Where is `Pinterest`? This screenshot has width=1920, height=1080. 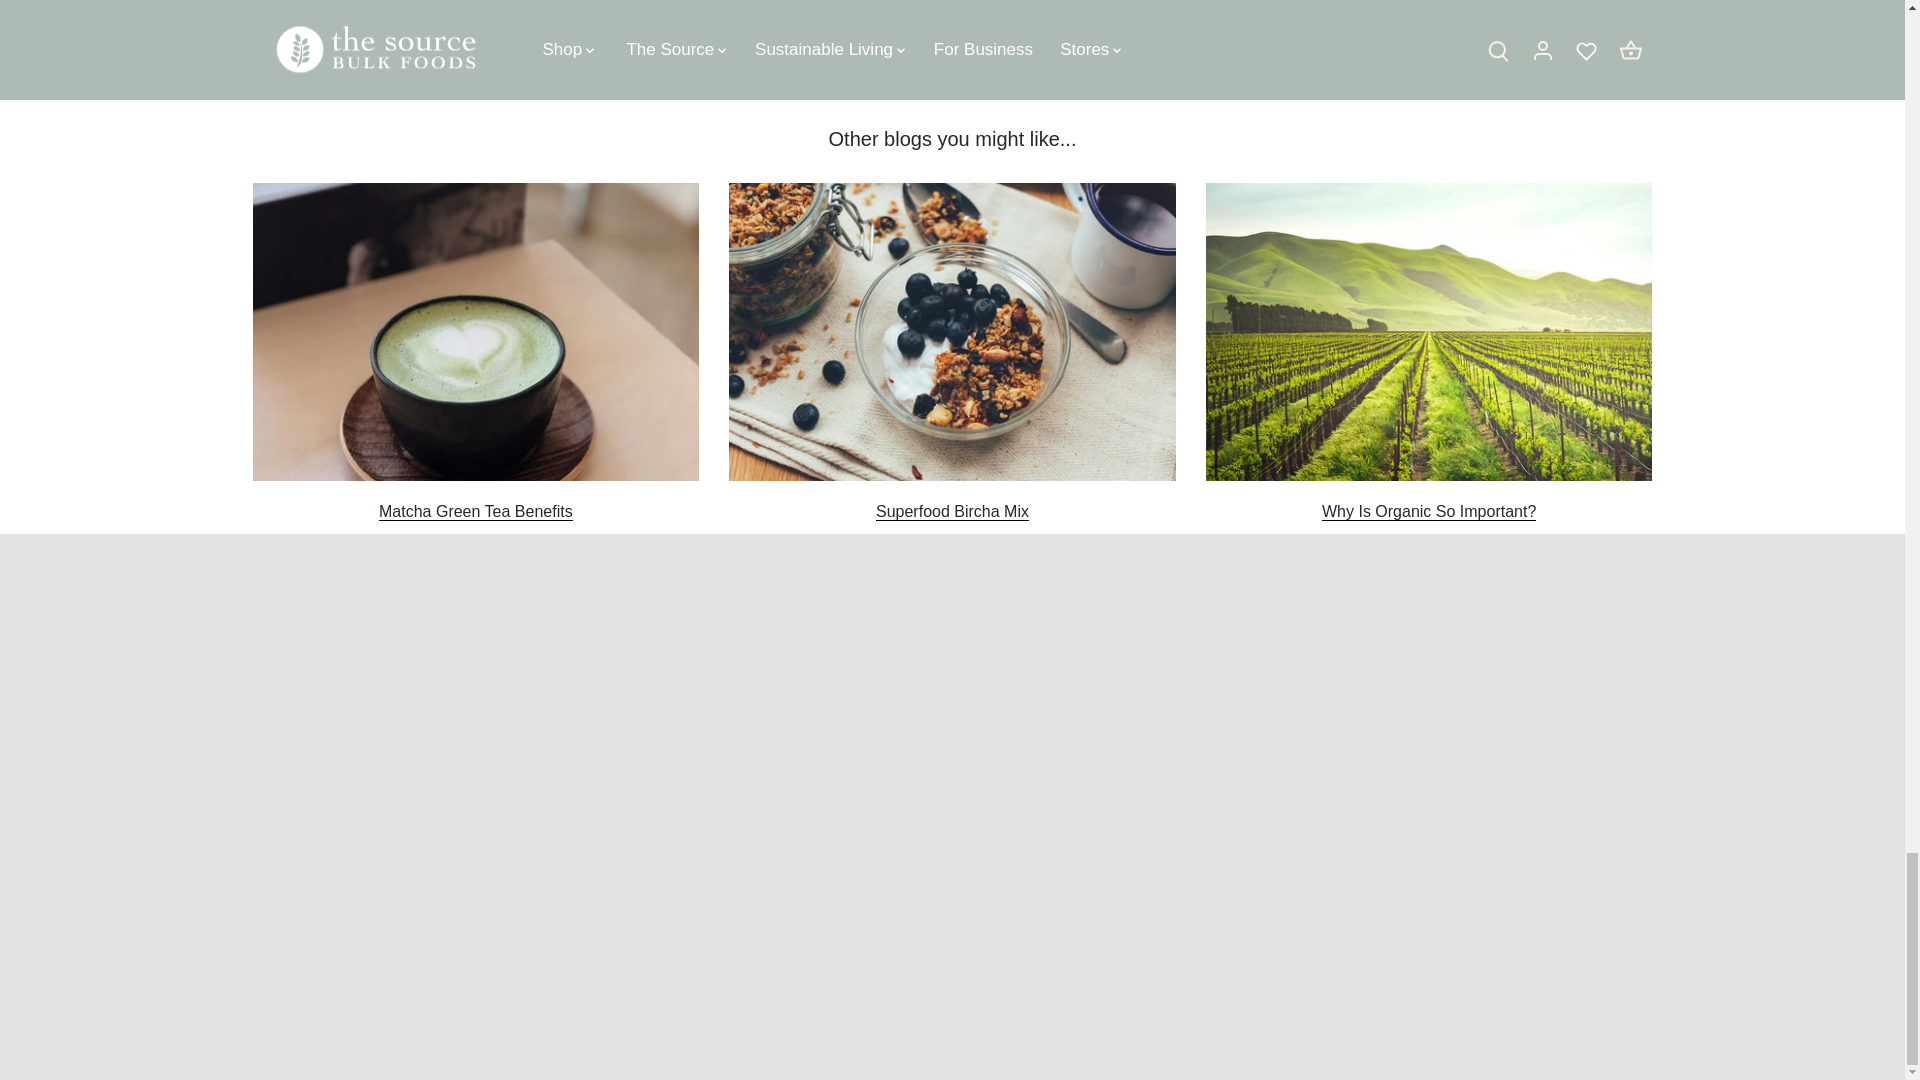 Pinterest is located at coordinates (814, 35).